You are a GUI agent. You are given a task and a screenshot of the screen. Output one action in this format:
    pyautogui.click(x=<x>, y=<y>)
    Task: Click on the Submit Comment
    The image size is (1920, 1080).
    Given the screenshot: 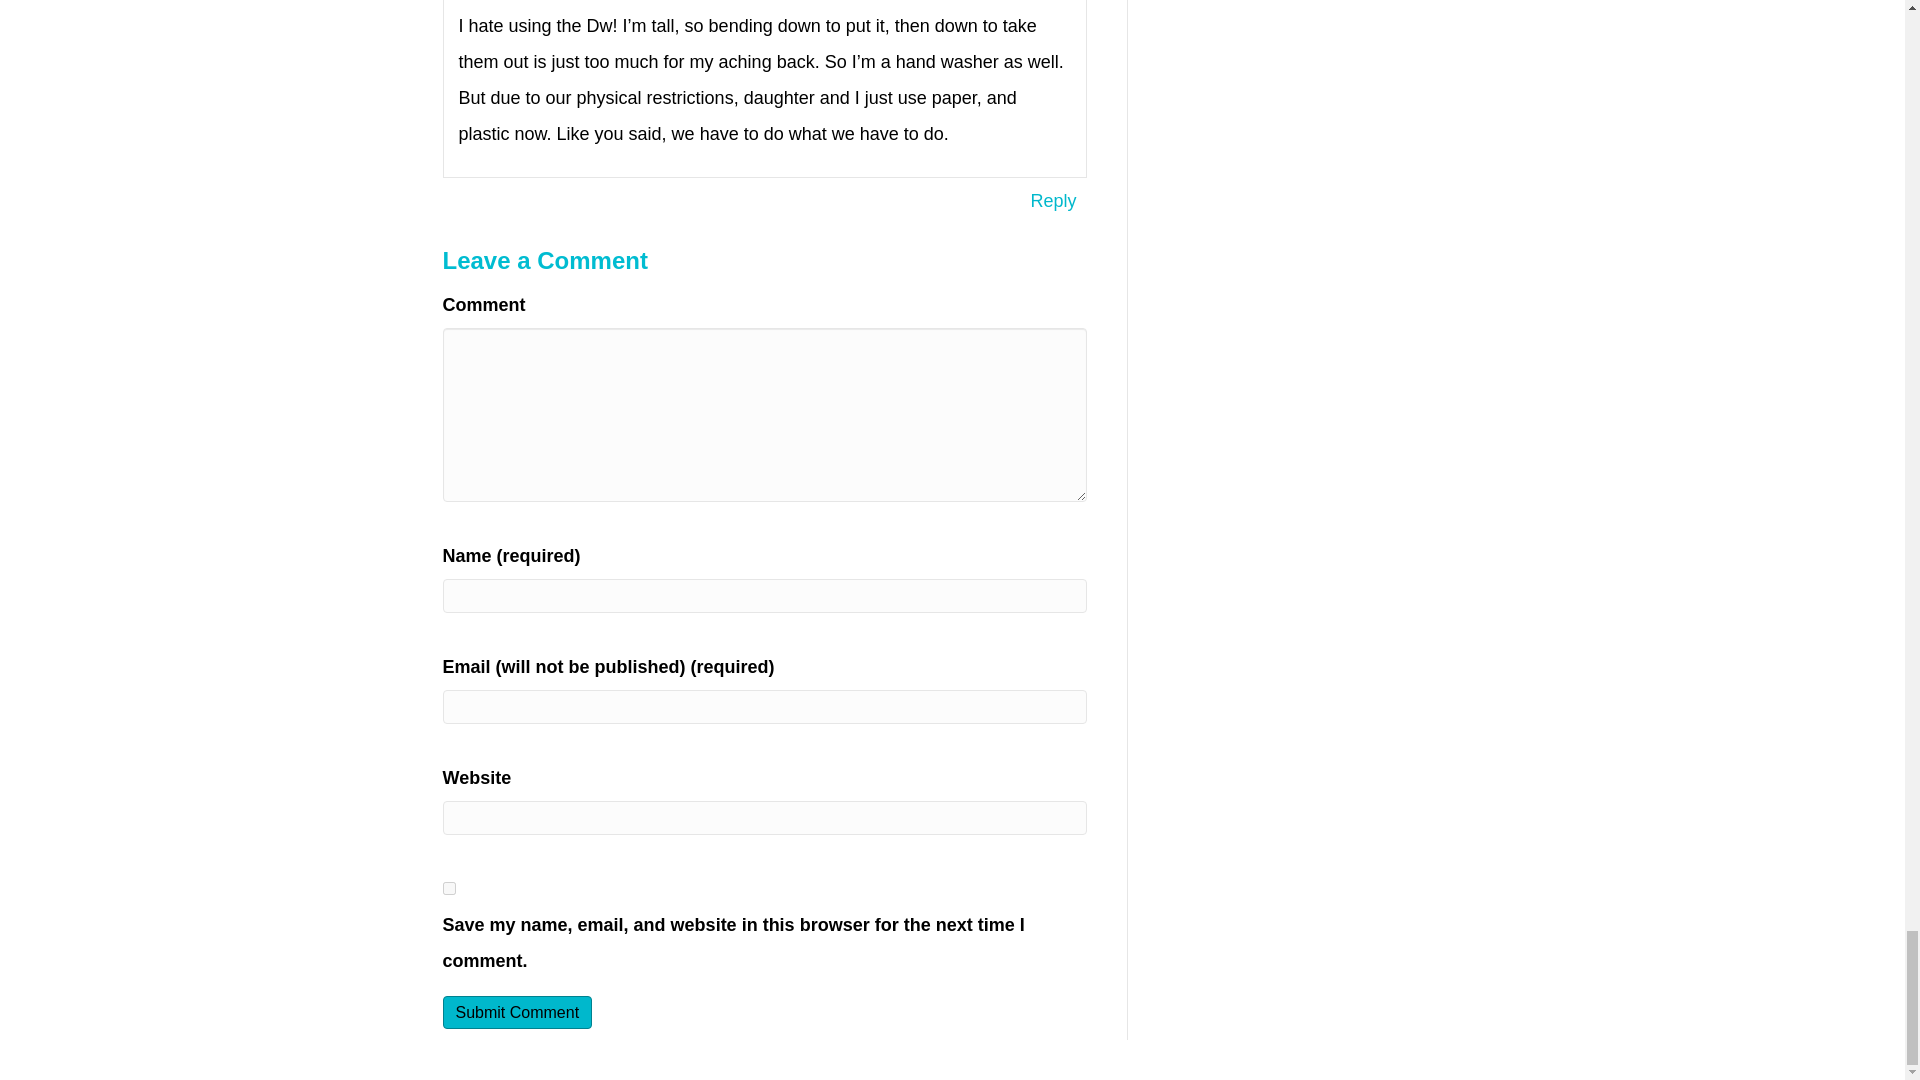 What is the action you would take?
    pyautogui.click(x=516, y=1012)
    